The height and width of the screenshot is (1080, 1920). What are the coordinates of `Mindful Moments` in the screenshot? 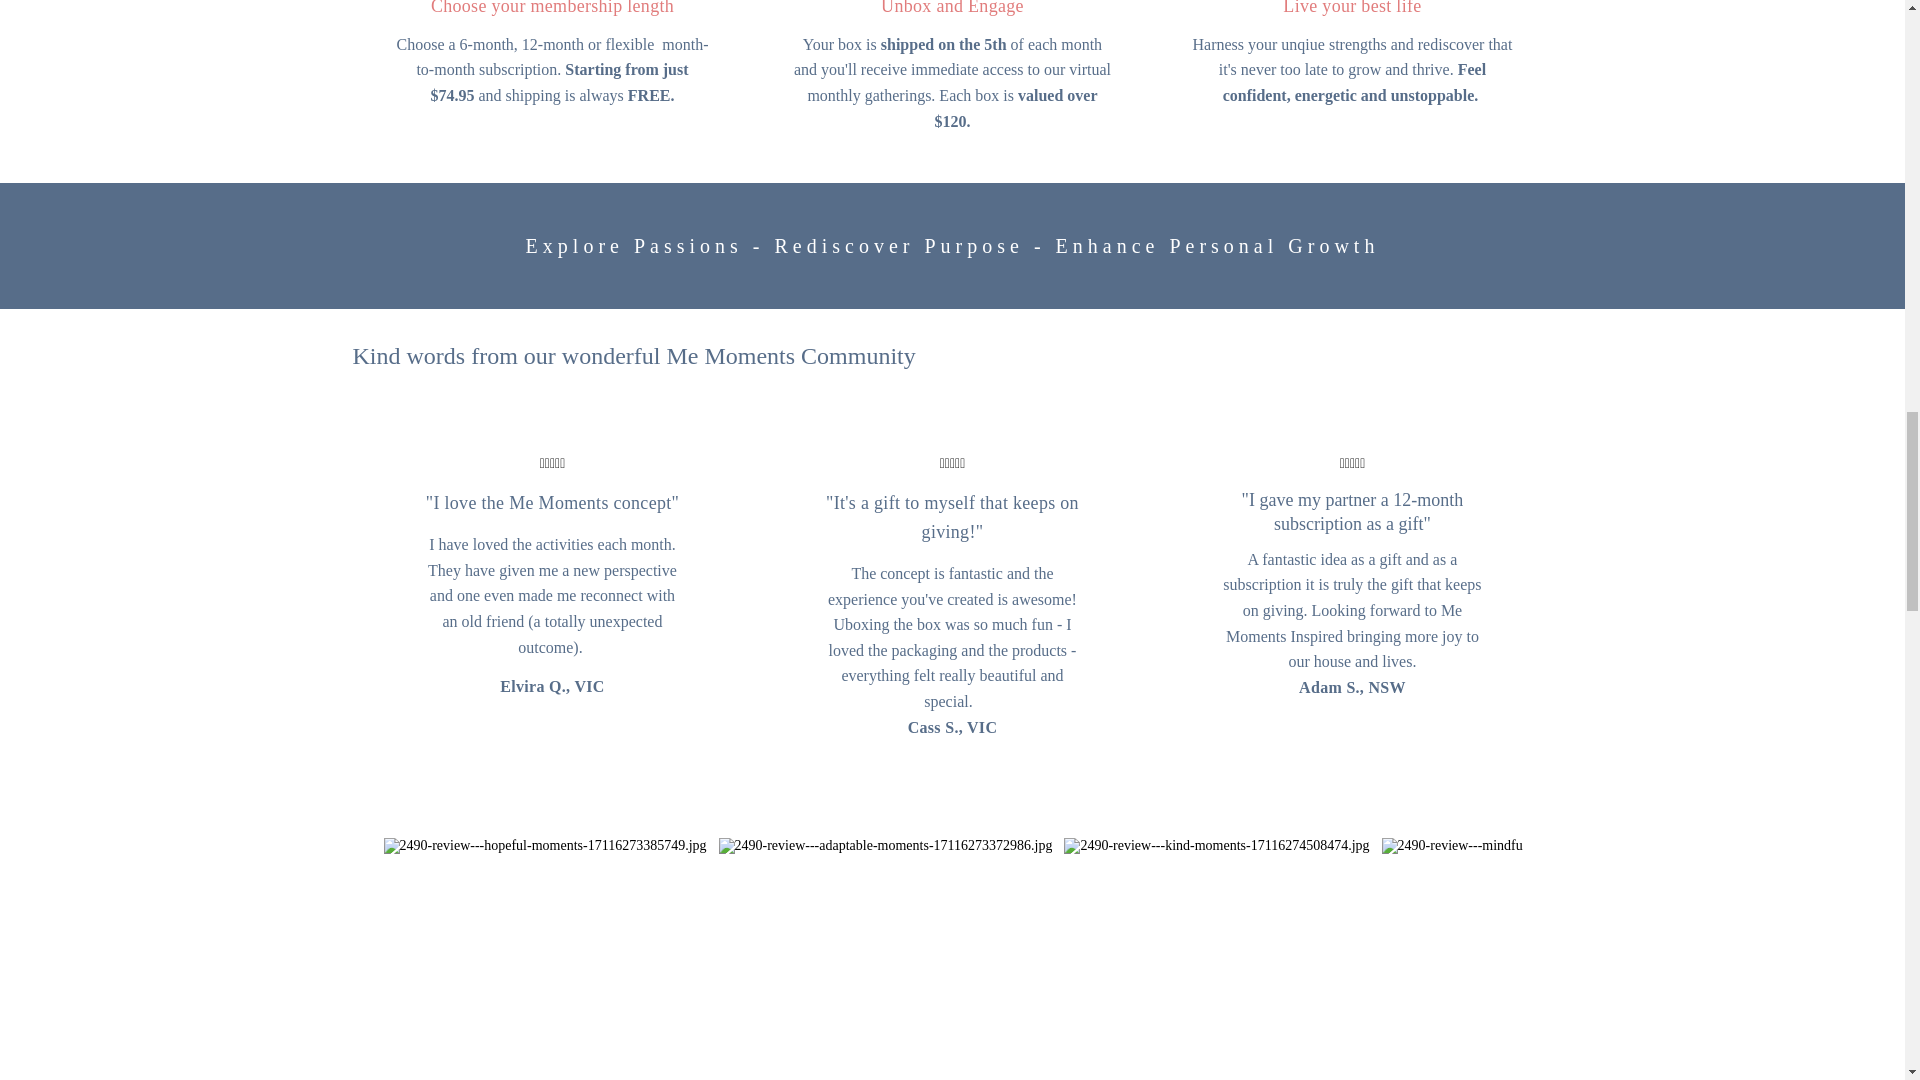 It's located at (1540, 846).